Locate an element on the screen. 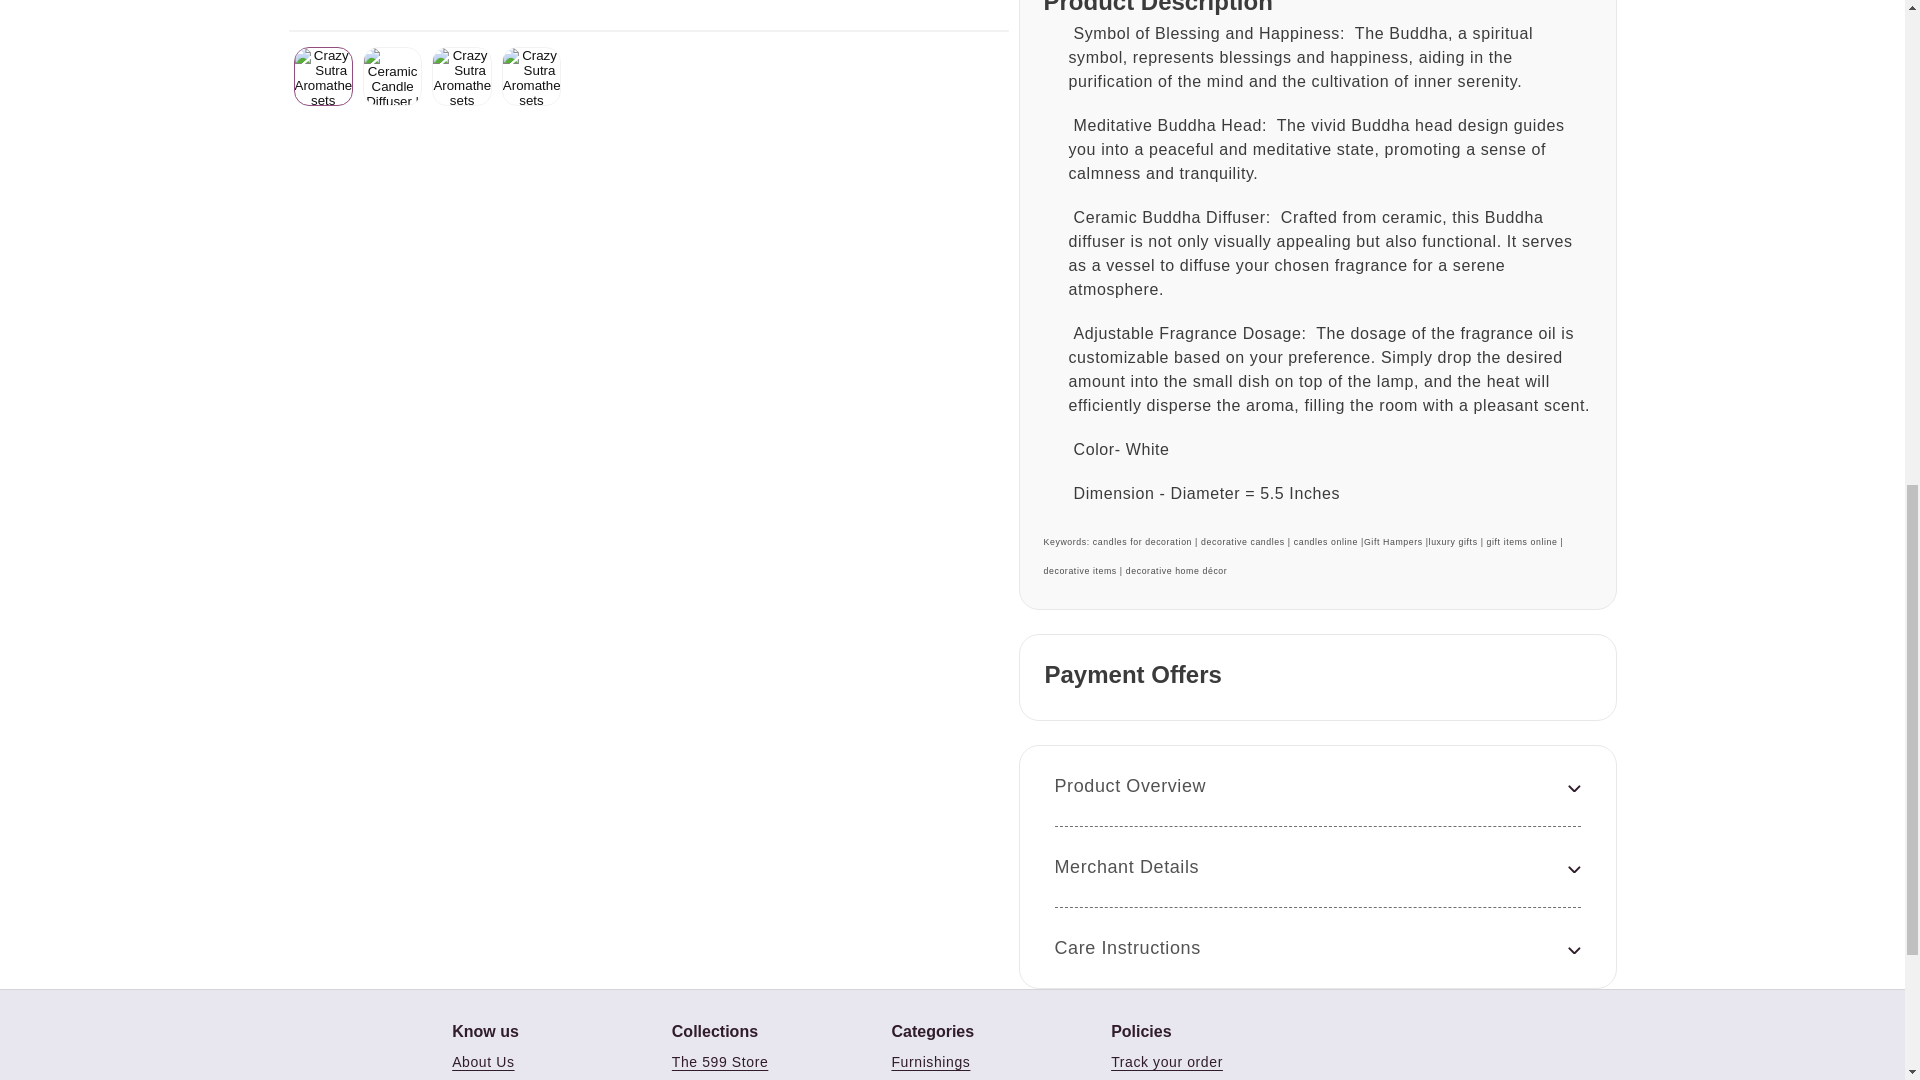  1 is located at coordinates (1301, 208).